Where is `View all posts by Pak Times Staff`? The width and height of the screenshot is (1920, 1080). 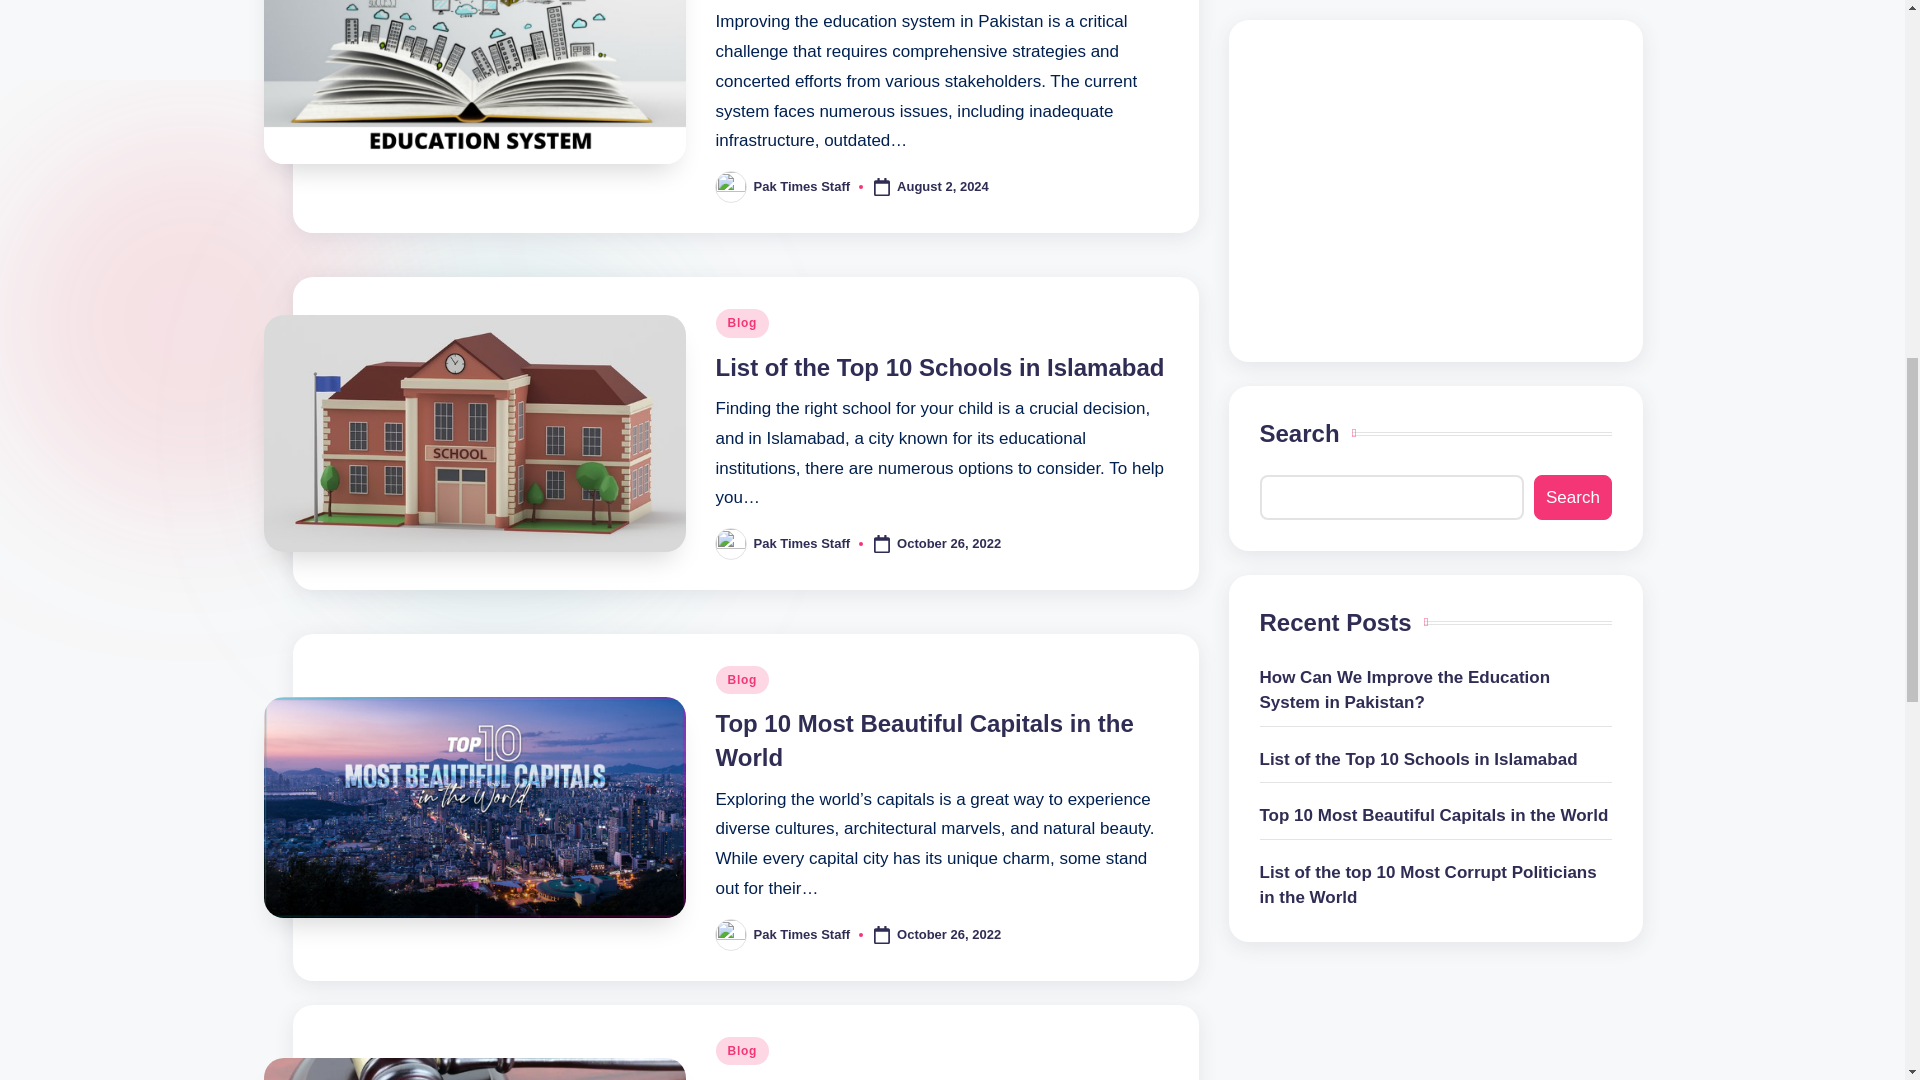 View all posts by Pak Times Staff is located at coordinates (802, 542).